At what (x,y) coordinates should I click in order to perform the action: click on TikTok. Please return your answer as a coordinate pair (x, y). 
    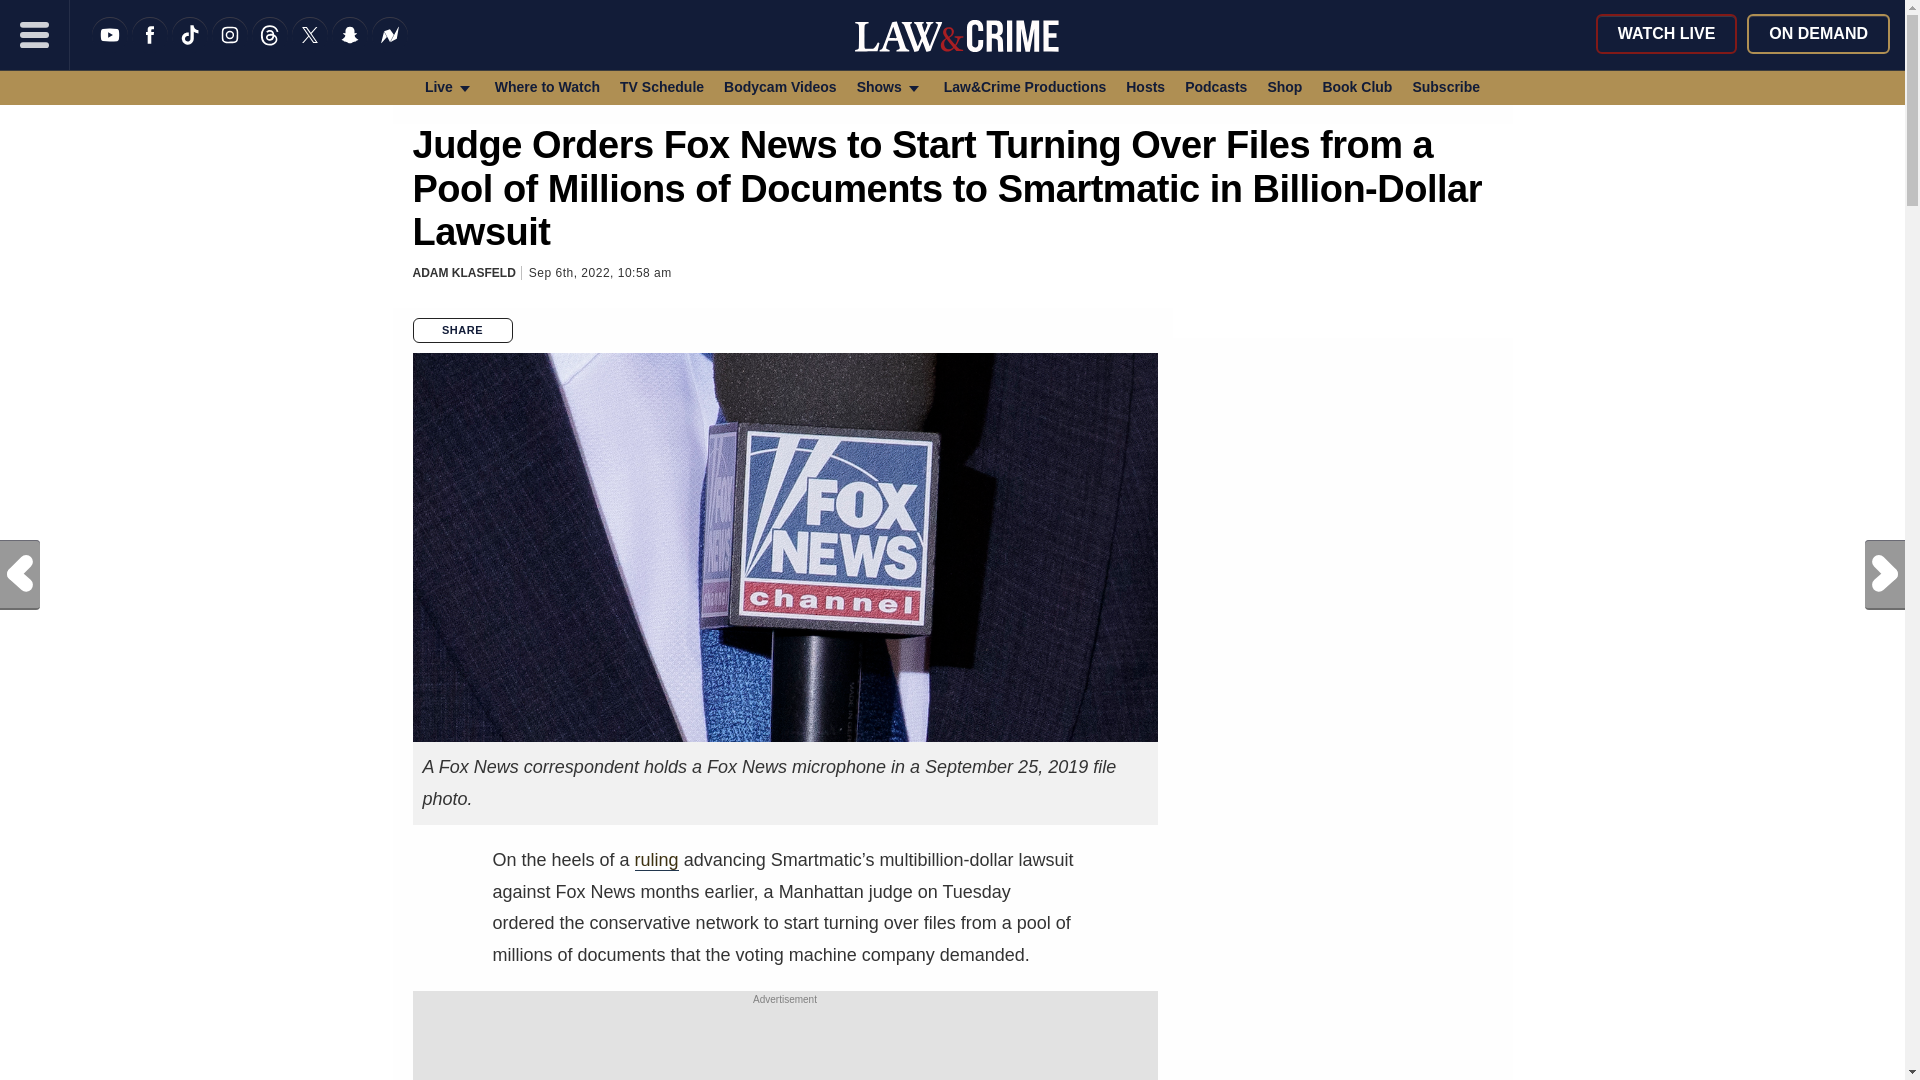
    Looking at the image, I should click on (190, 47).